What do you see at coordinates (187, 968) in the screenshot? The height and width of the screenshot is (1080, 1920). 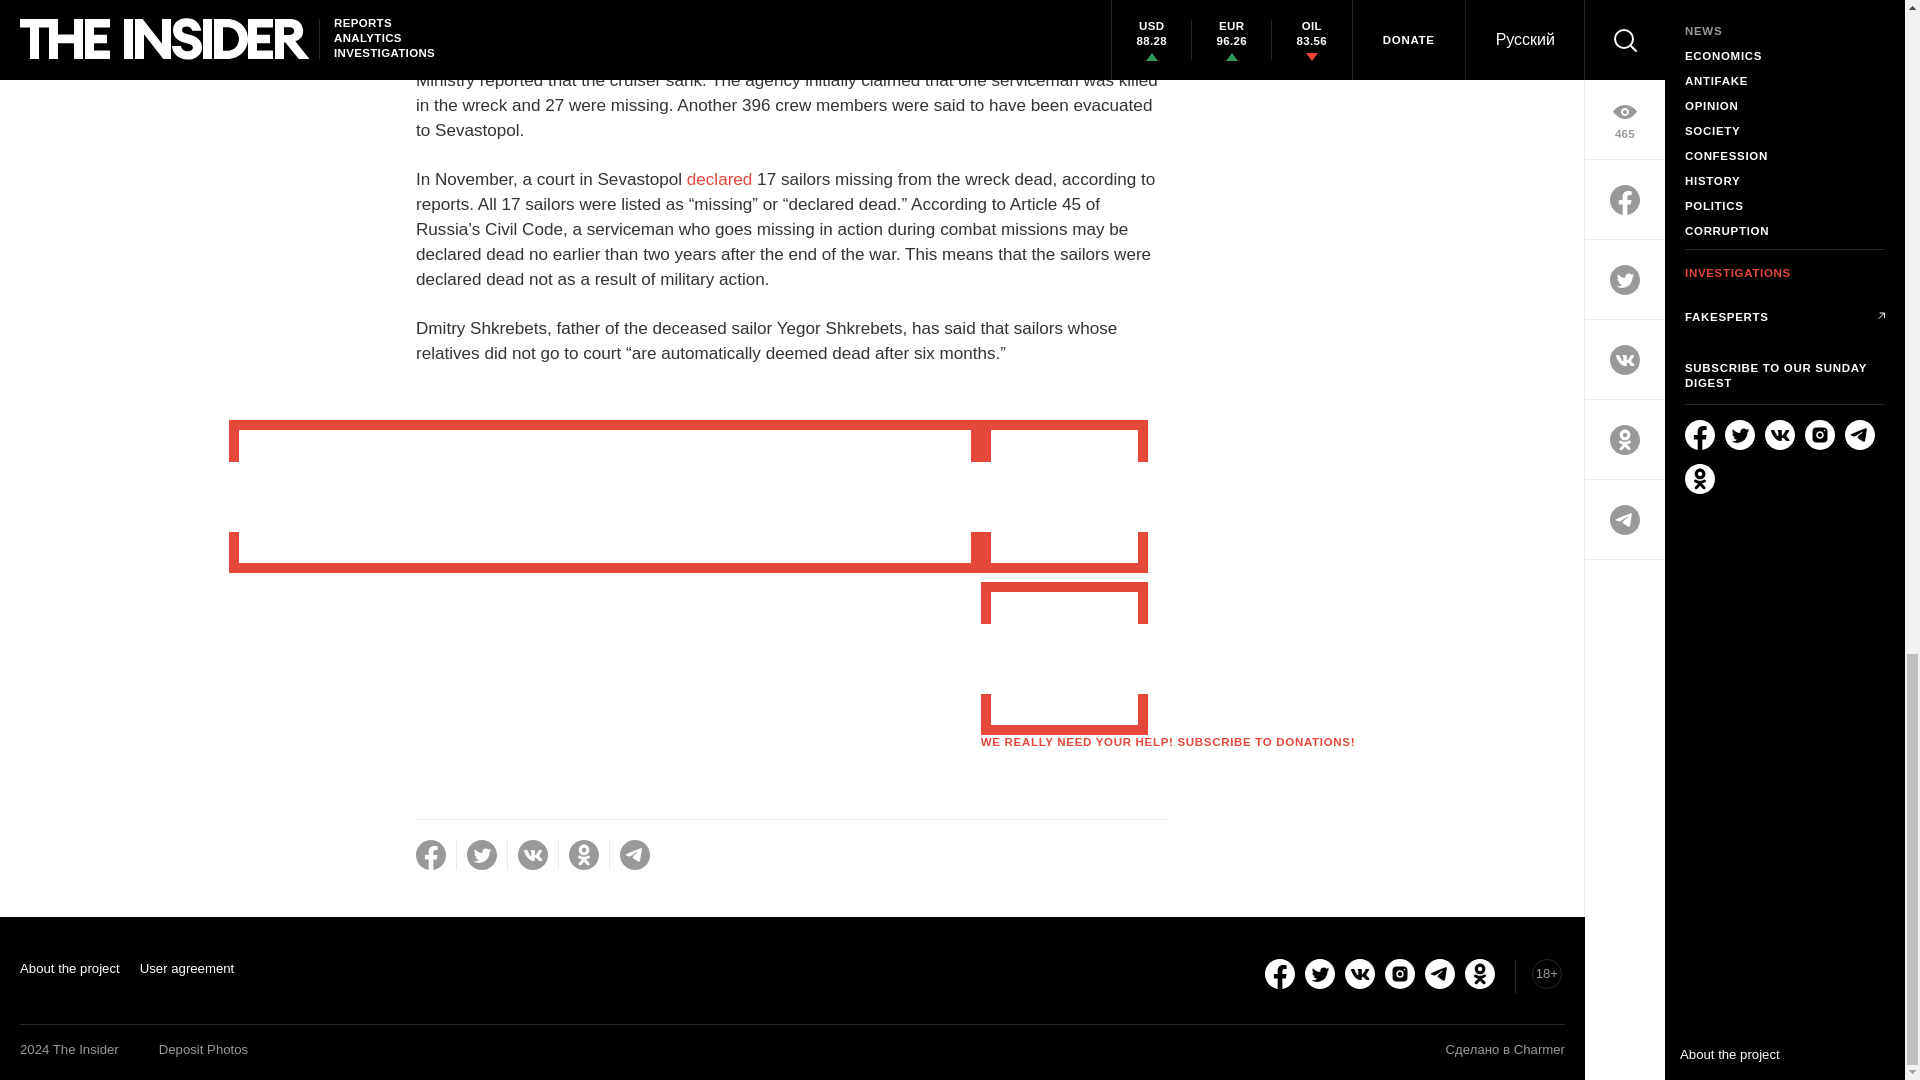 I see `User agreement` at bounding box center [187, 968].